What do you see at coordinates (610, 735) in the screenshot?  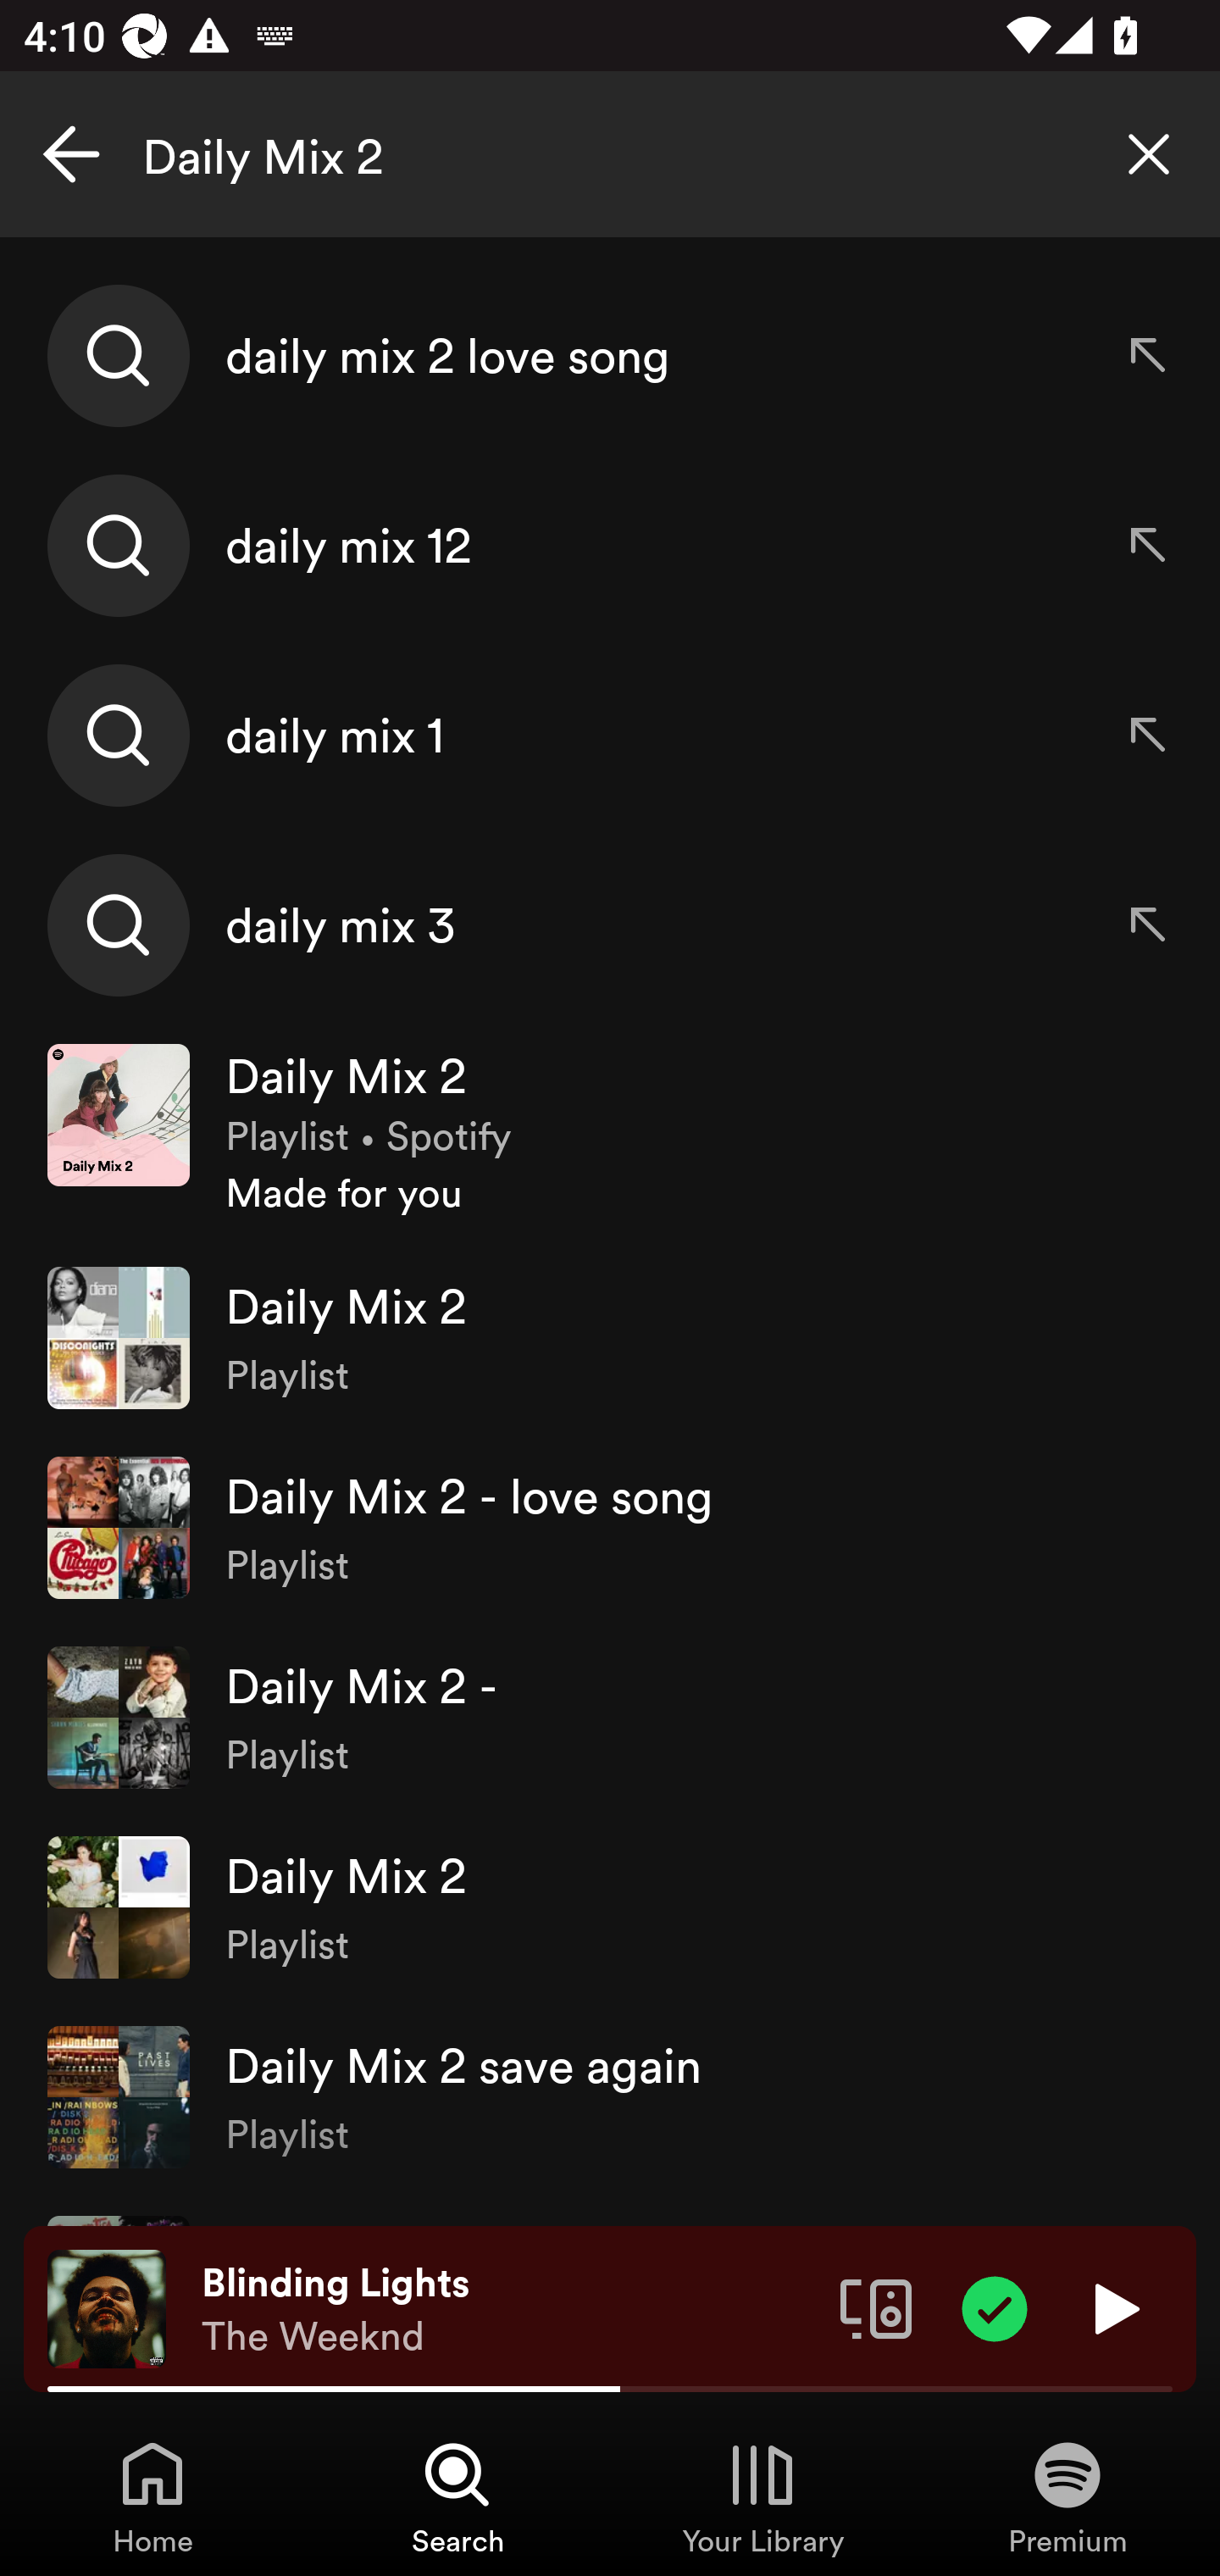 I see `daily mix 1` at bounding box center [610, 735].